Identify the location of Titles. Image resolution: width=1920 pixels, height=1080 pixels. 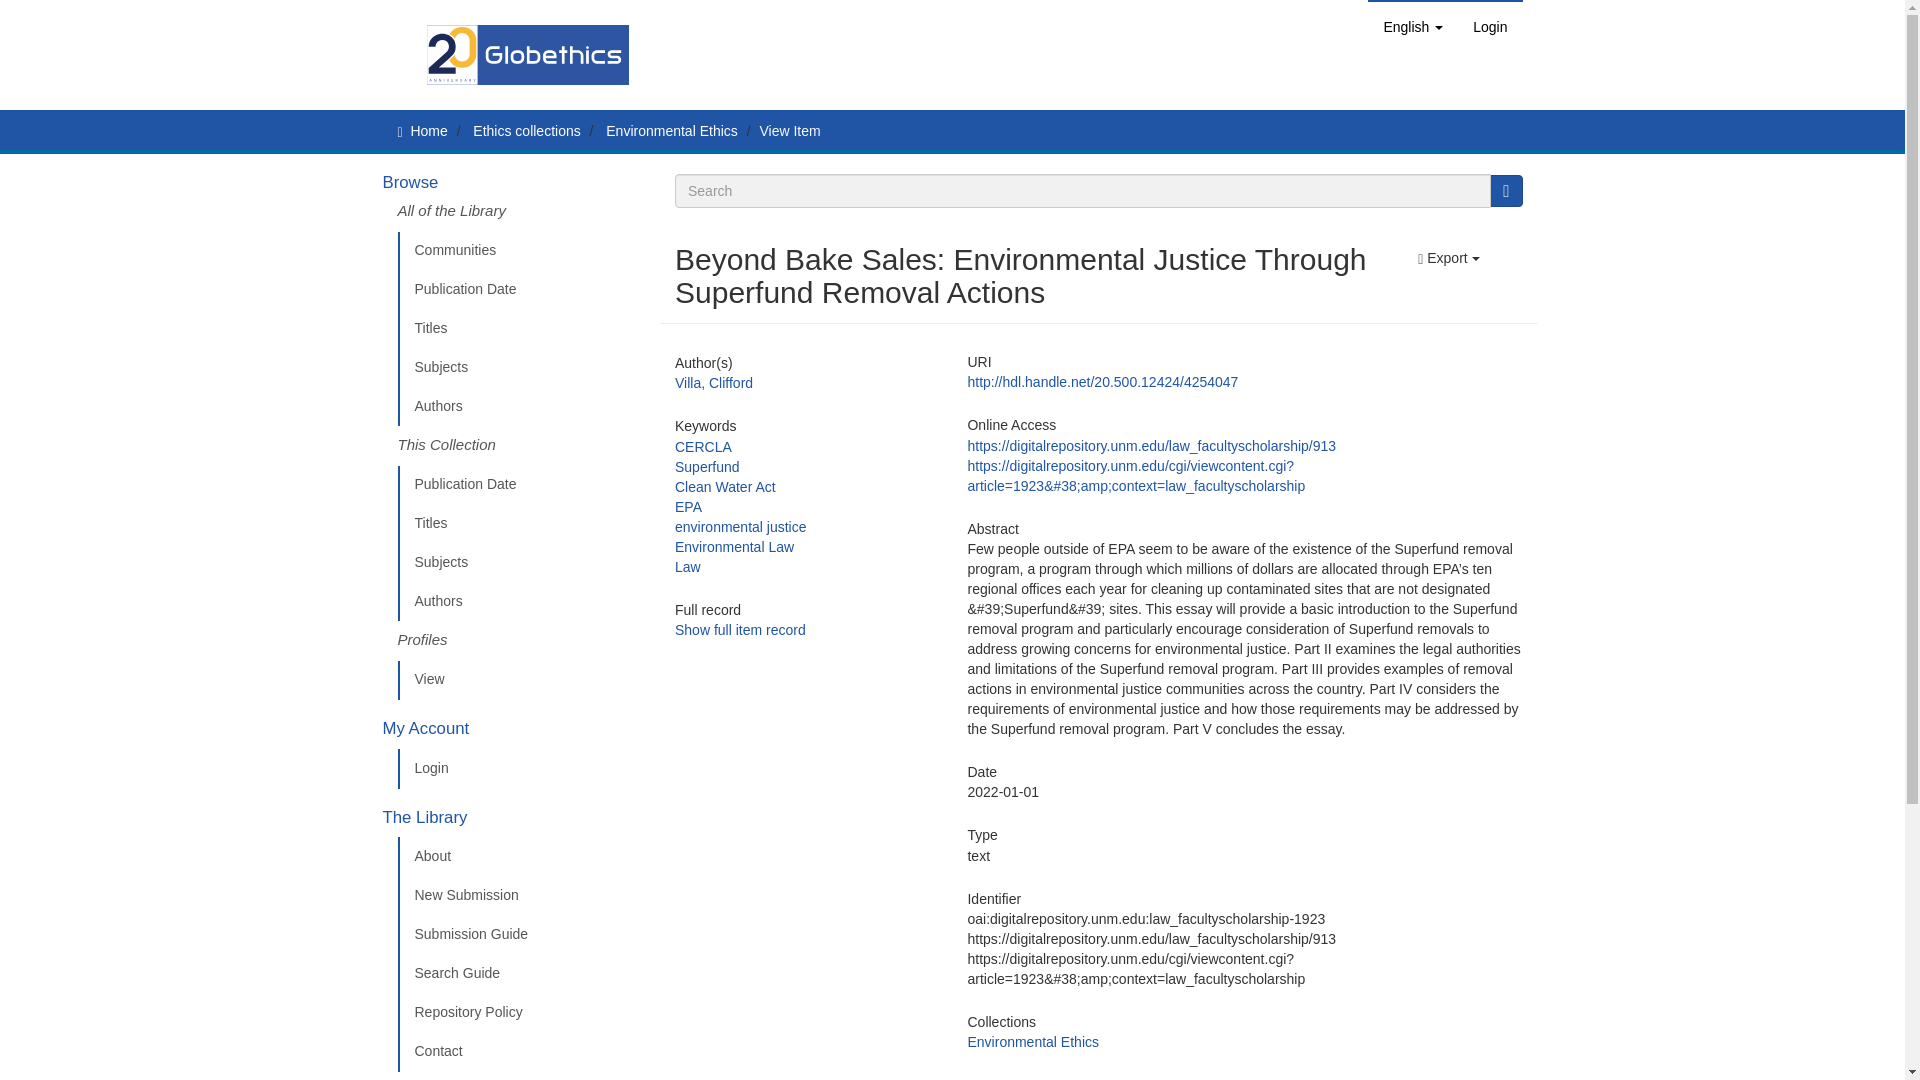
(521, 328).